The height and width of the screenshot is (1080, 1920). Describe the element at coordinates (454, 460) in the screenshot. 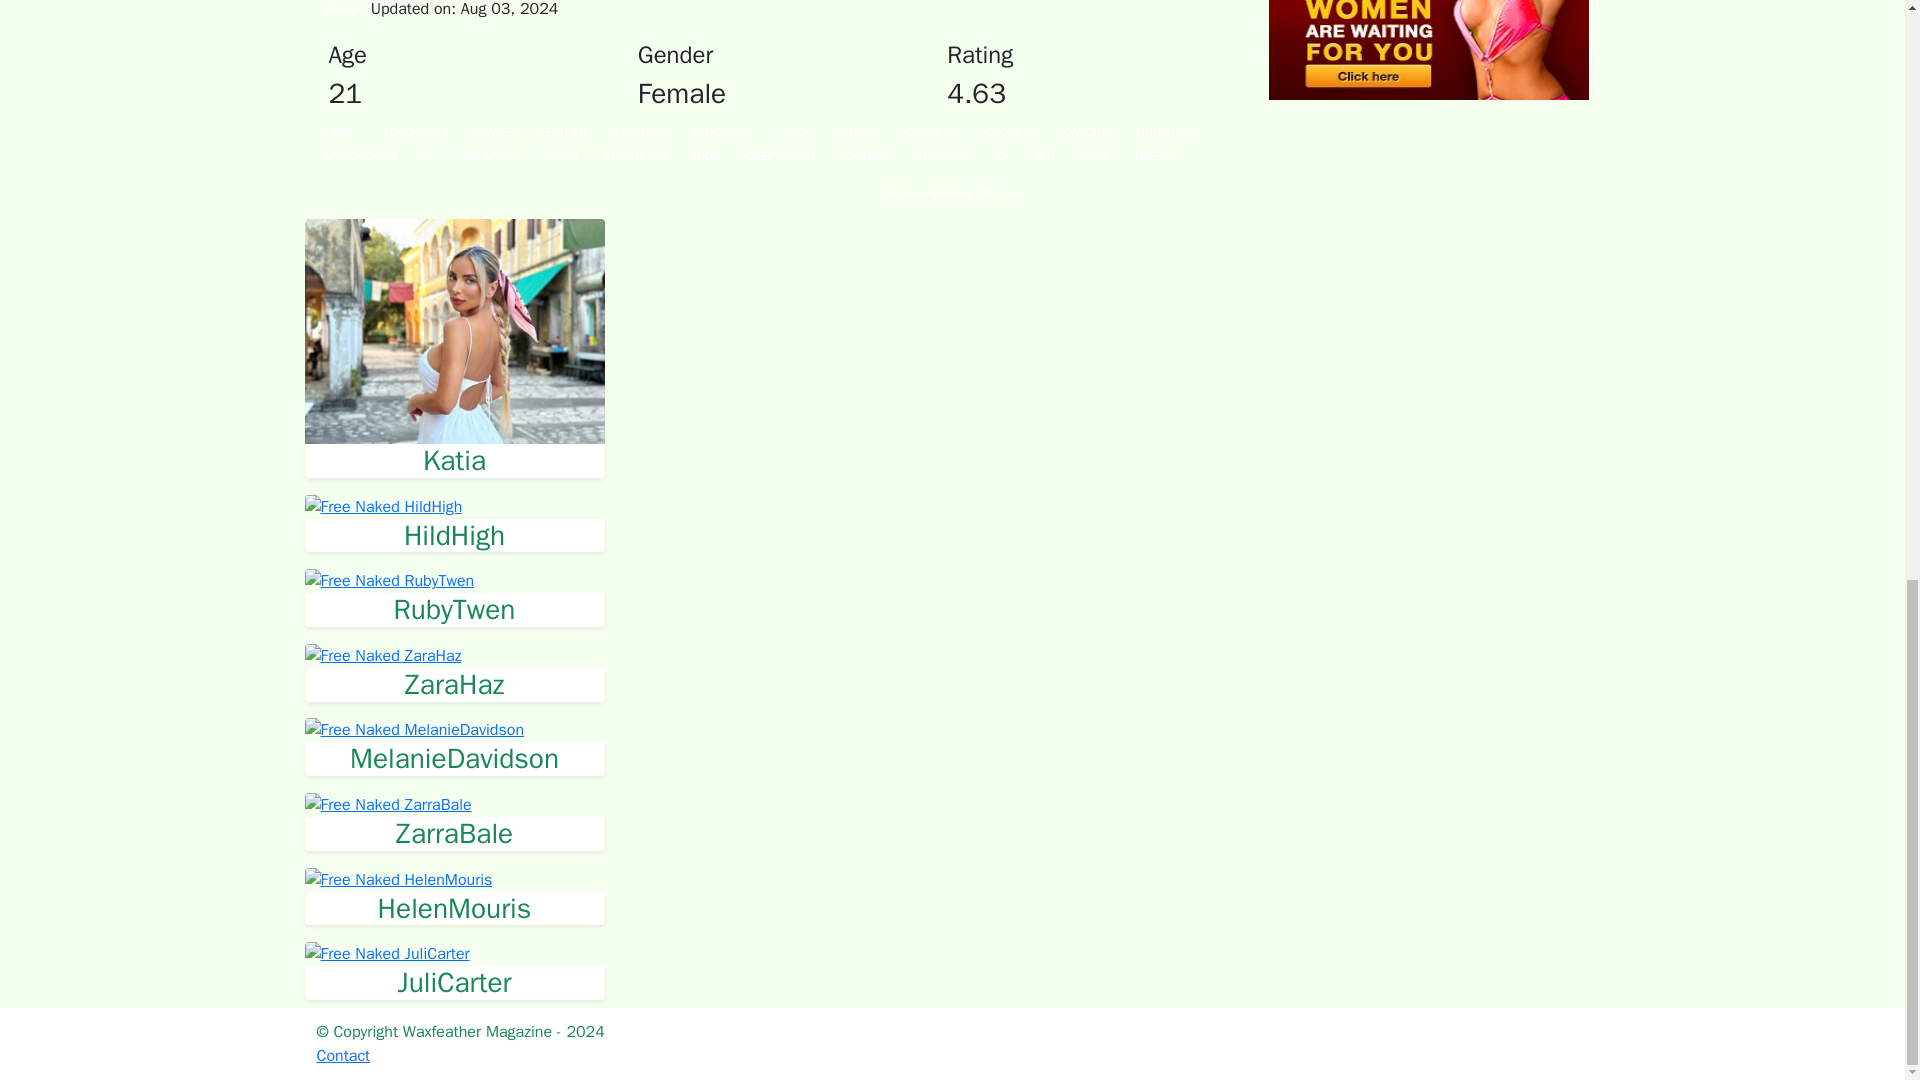

I see `Katia` at that location.